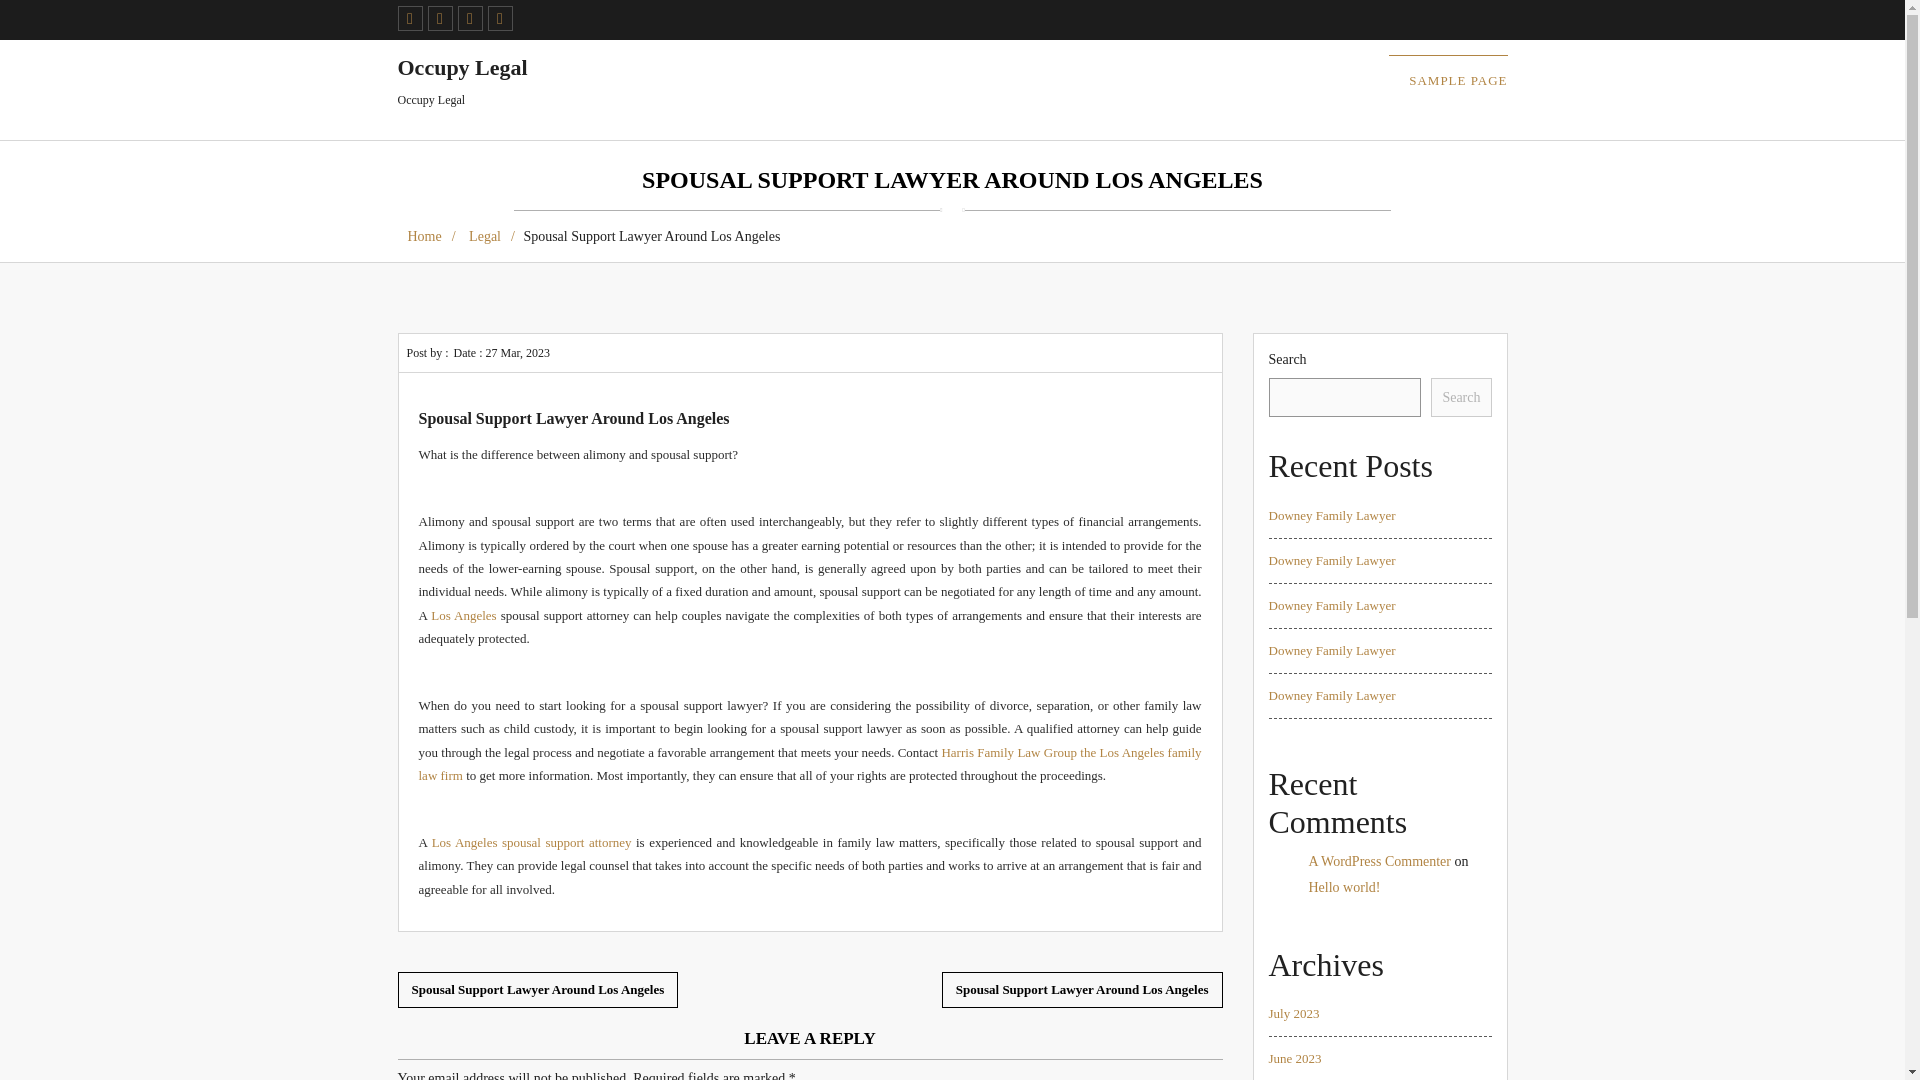 The image size is (1920, 1080). I want to click on SAMPLE PAGE, so click(430, 236).